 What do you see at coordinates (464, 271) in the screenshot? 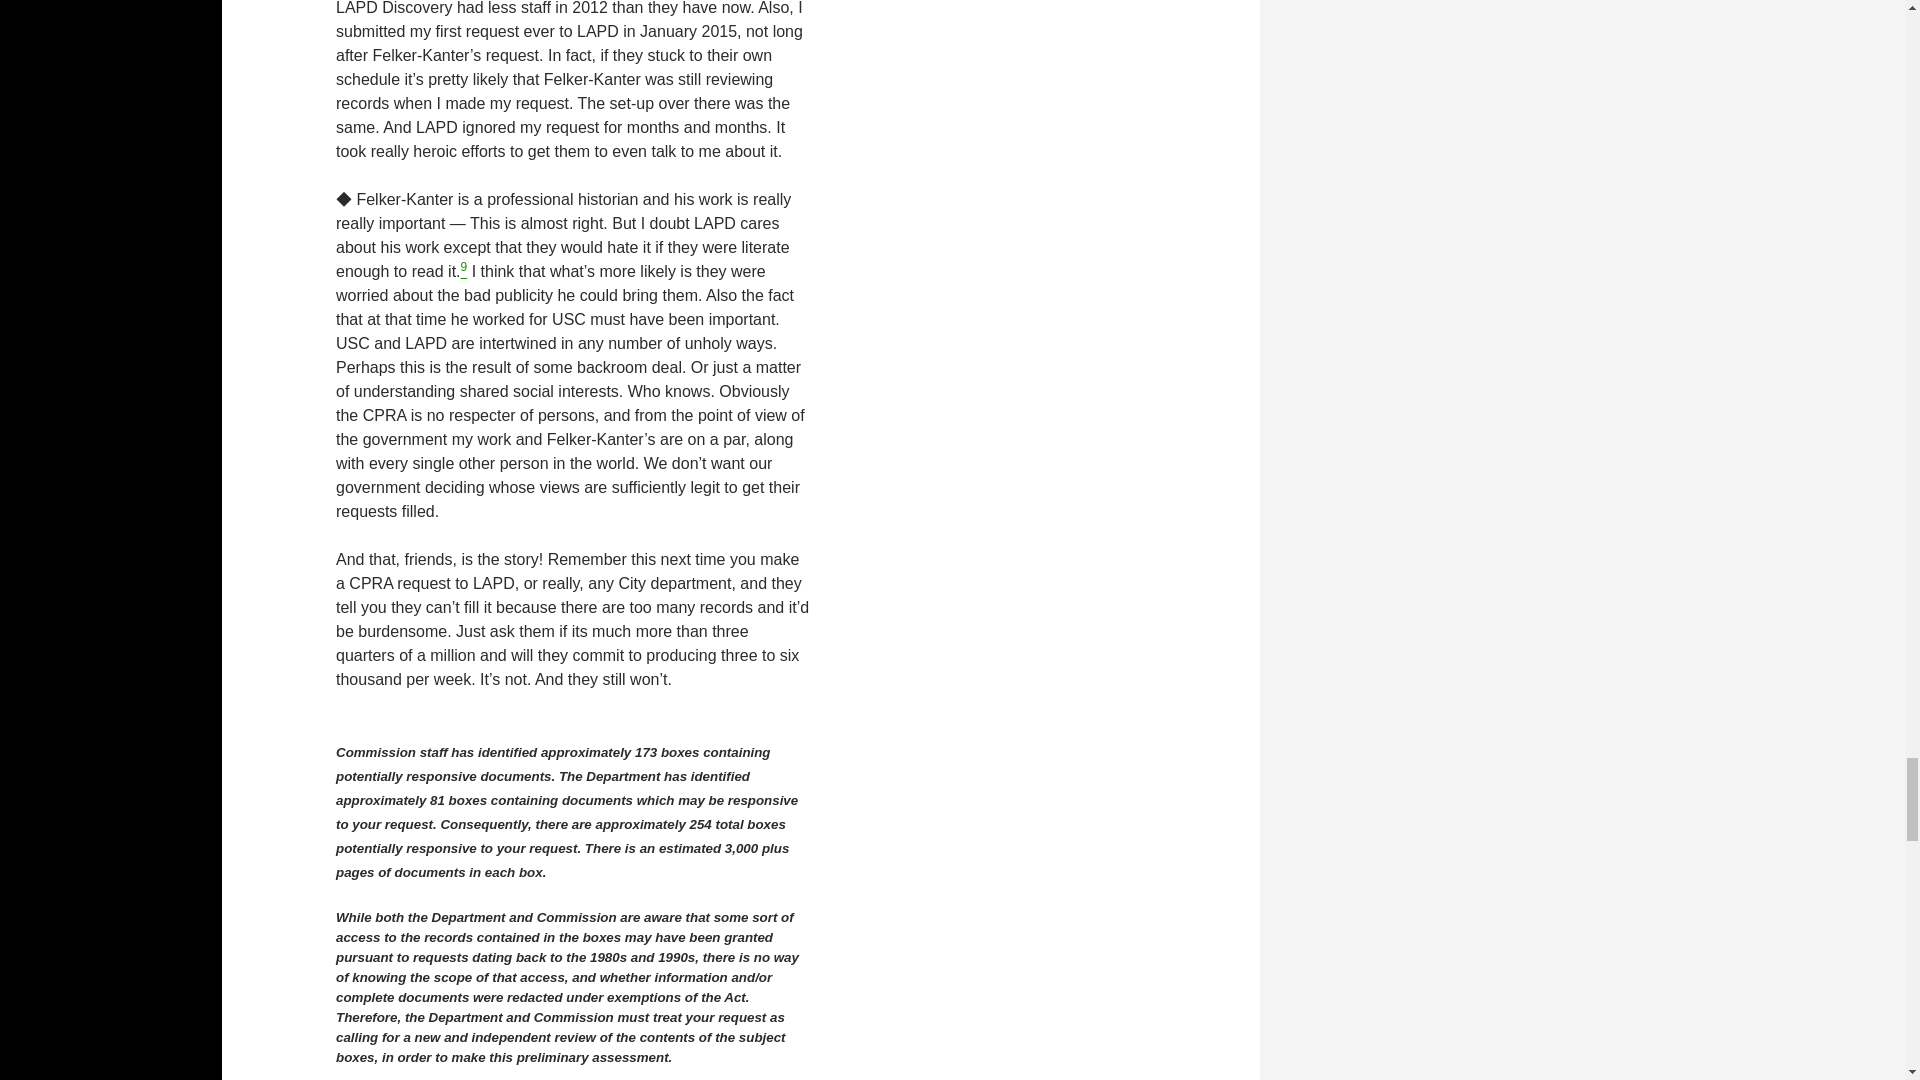
I see `9` at bounding box center [464, 271].